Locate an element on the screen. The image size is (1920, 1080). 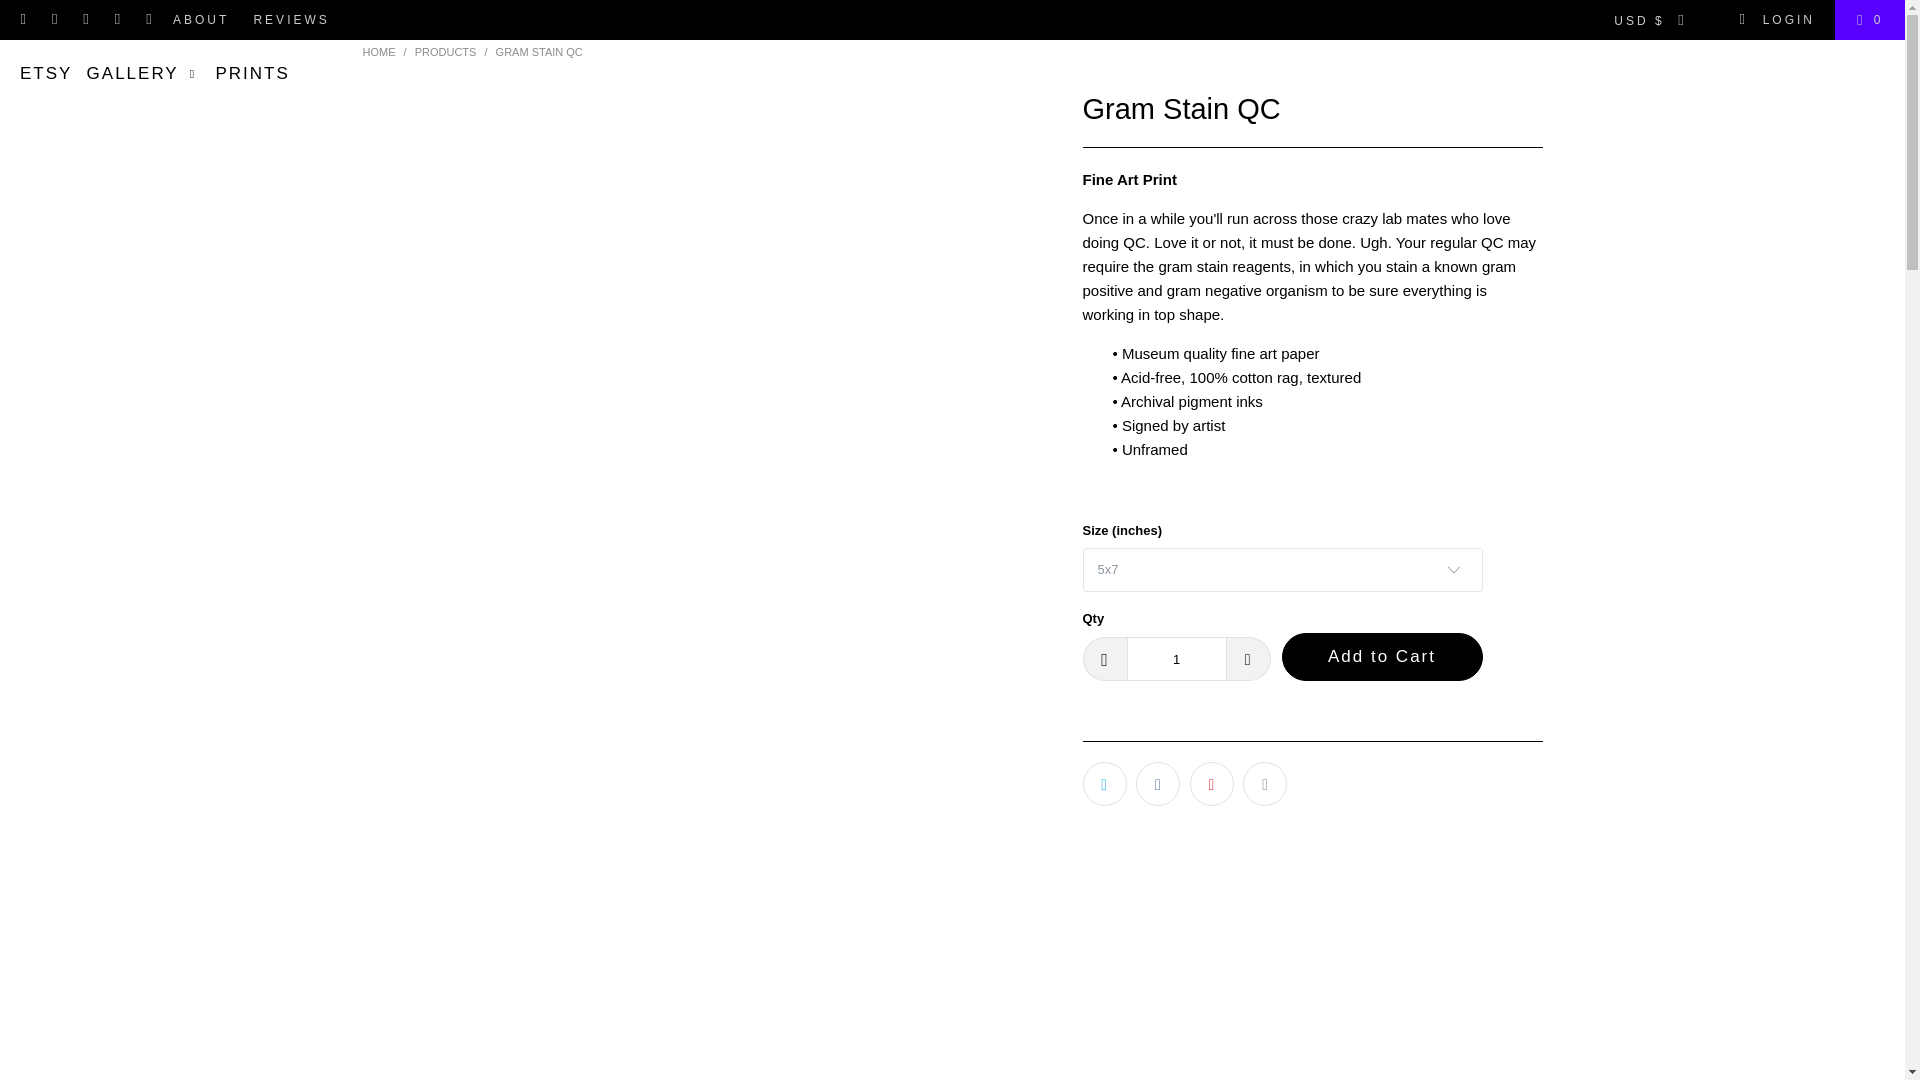
My Account  is located at coordinates (1776, 20).